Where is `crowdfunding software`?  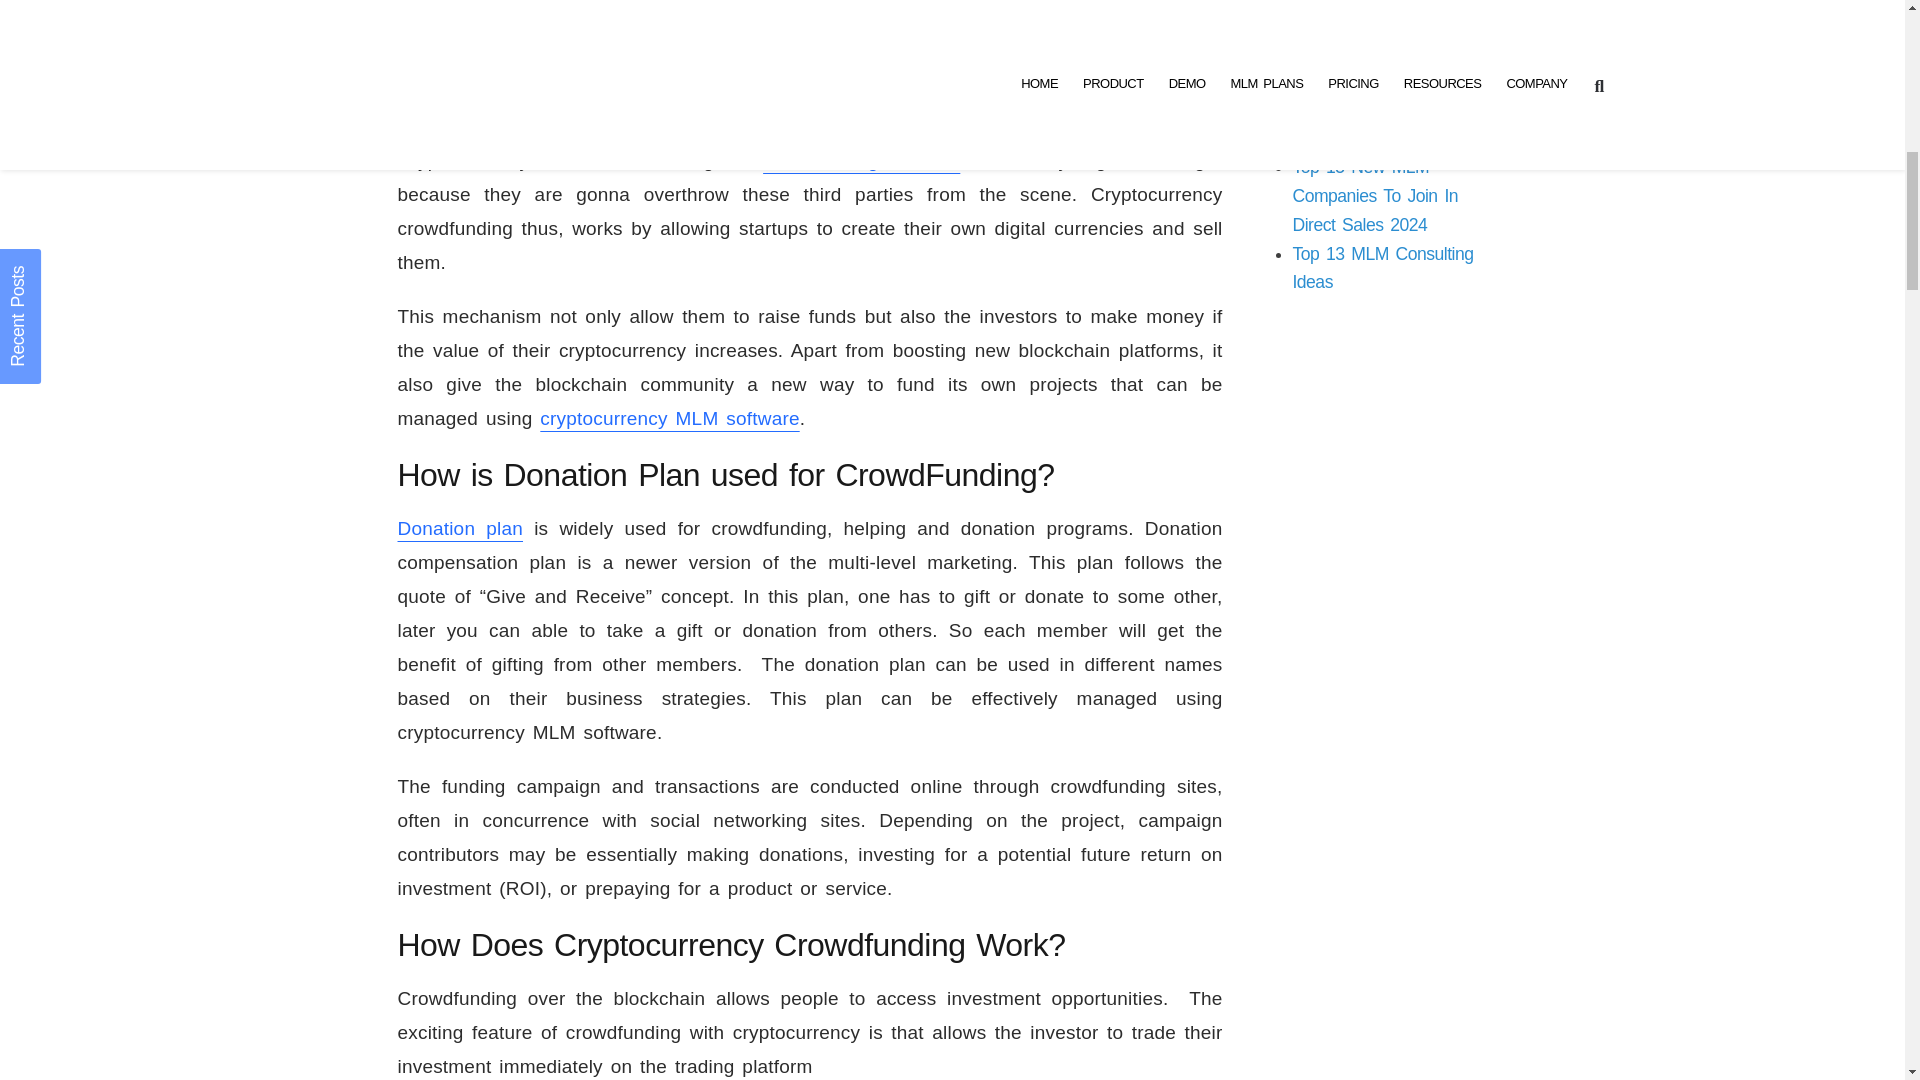
crowdfunding software is located at coordinates (861, 160).